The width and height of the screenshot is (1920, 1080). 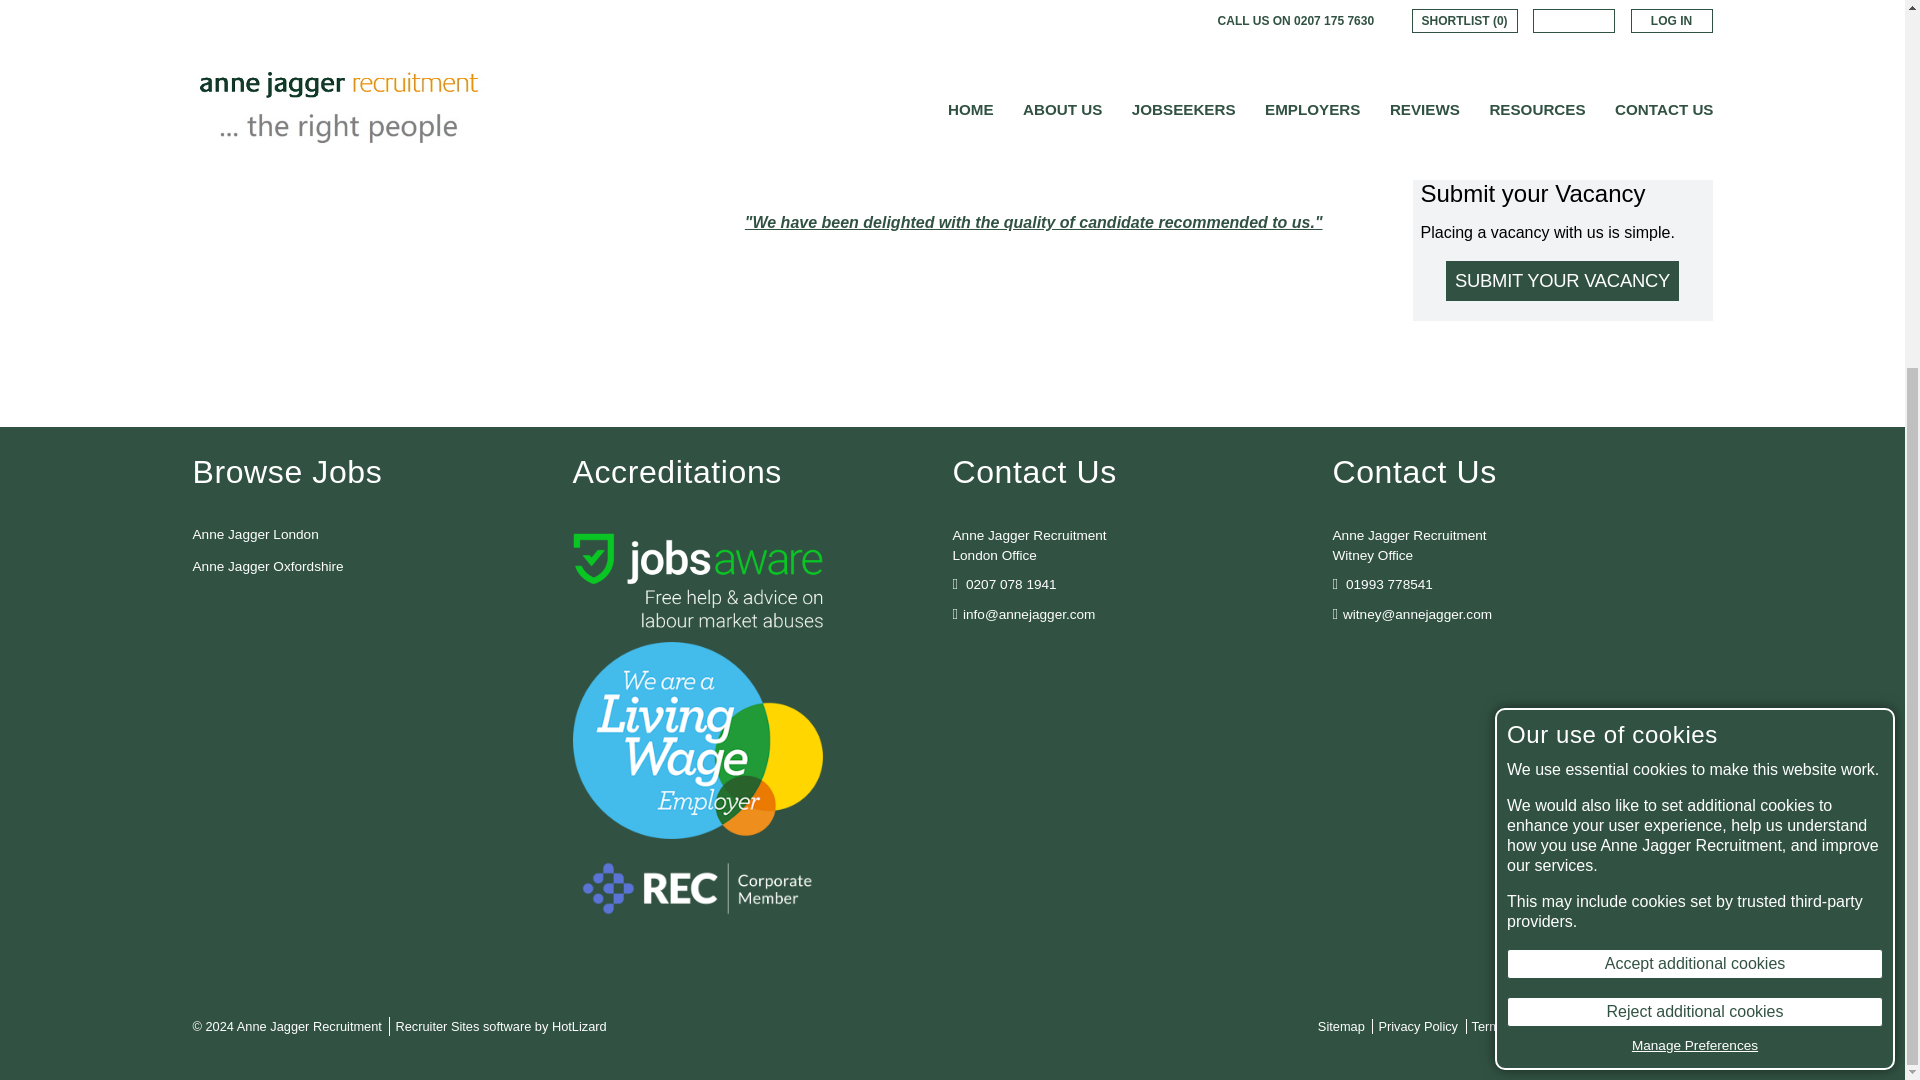 What do you see at coordinates (255, 534) in the screenshot?
I see `Anne Jagger London` at bounding box center [255, 534].